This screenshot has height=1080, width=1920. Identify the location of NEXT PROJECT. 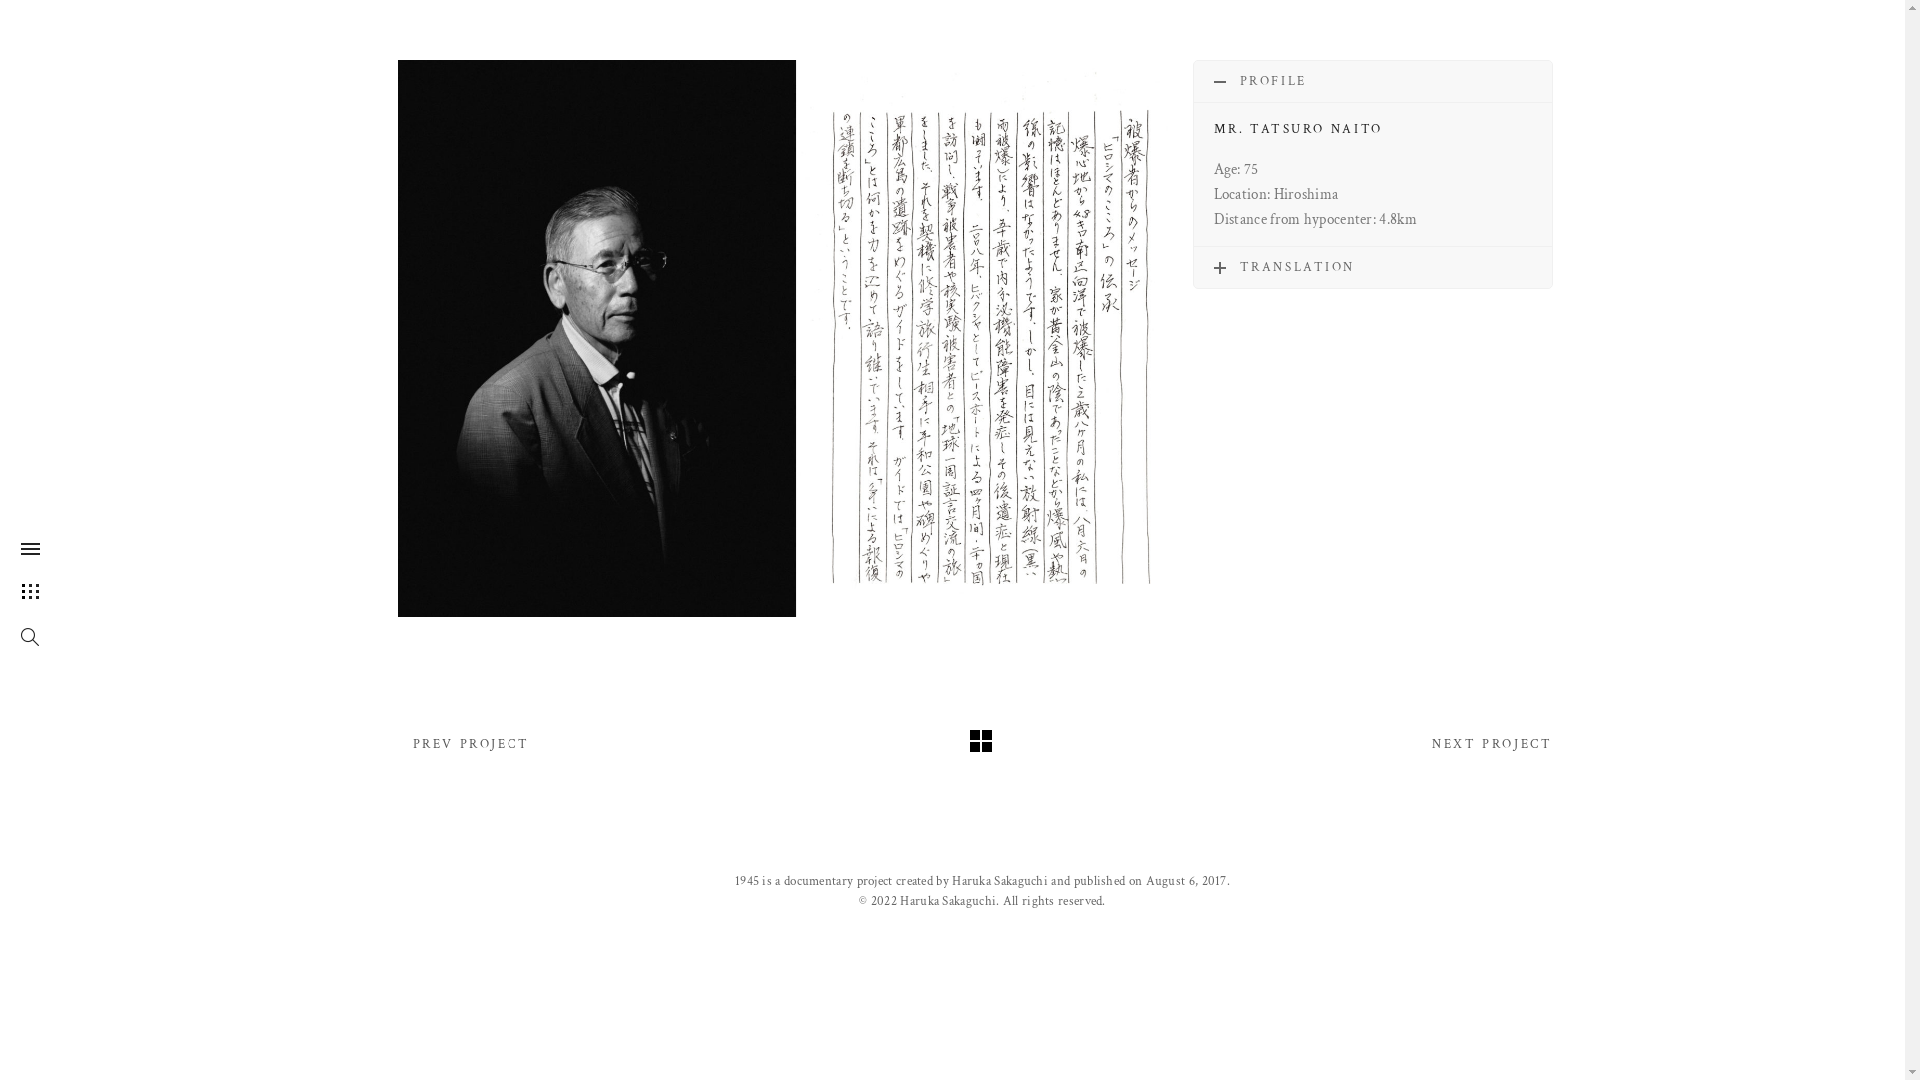
(1492, 744).